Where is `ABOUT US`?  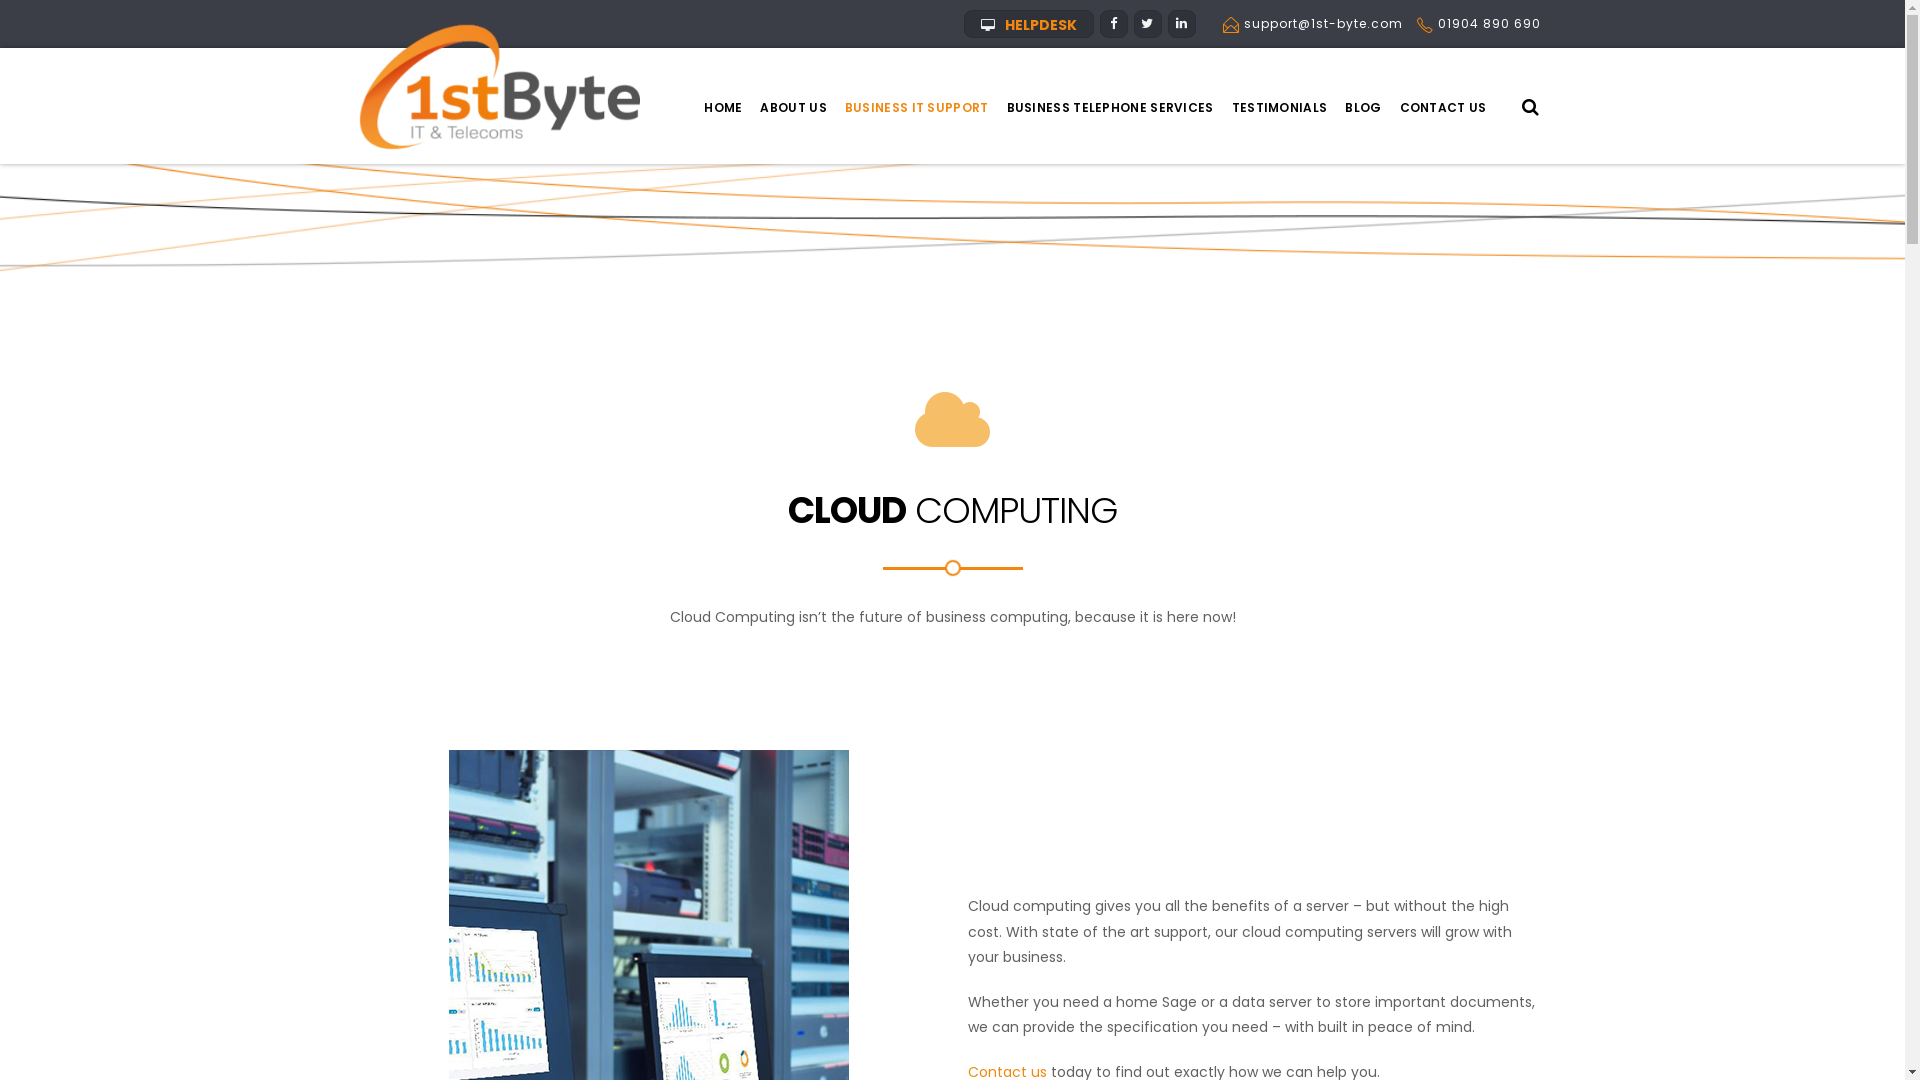 ABOUT US is located at coordinates (793, 108).